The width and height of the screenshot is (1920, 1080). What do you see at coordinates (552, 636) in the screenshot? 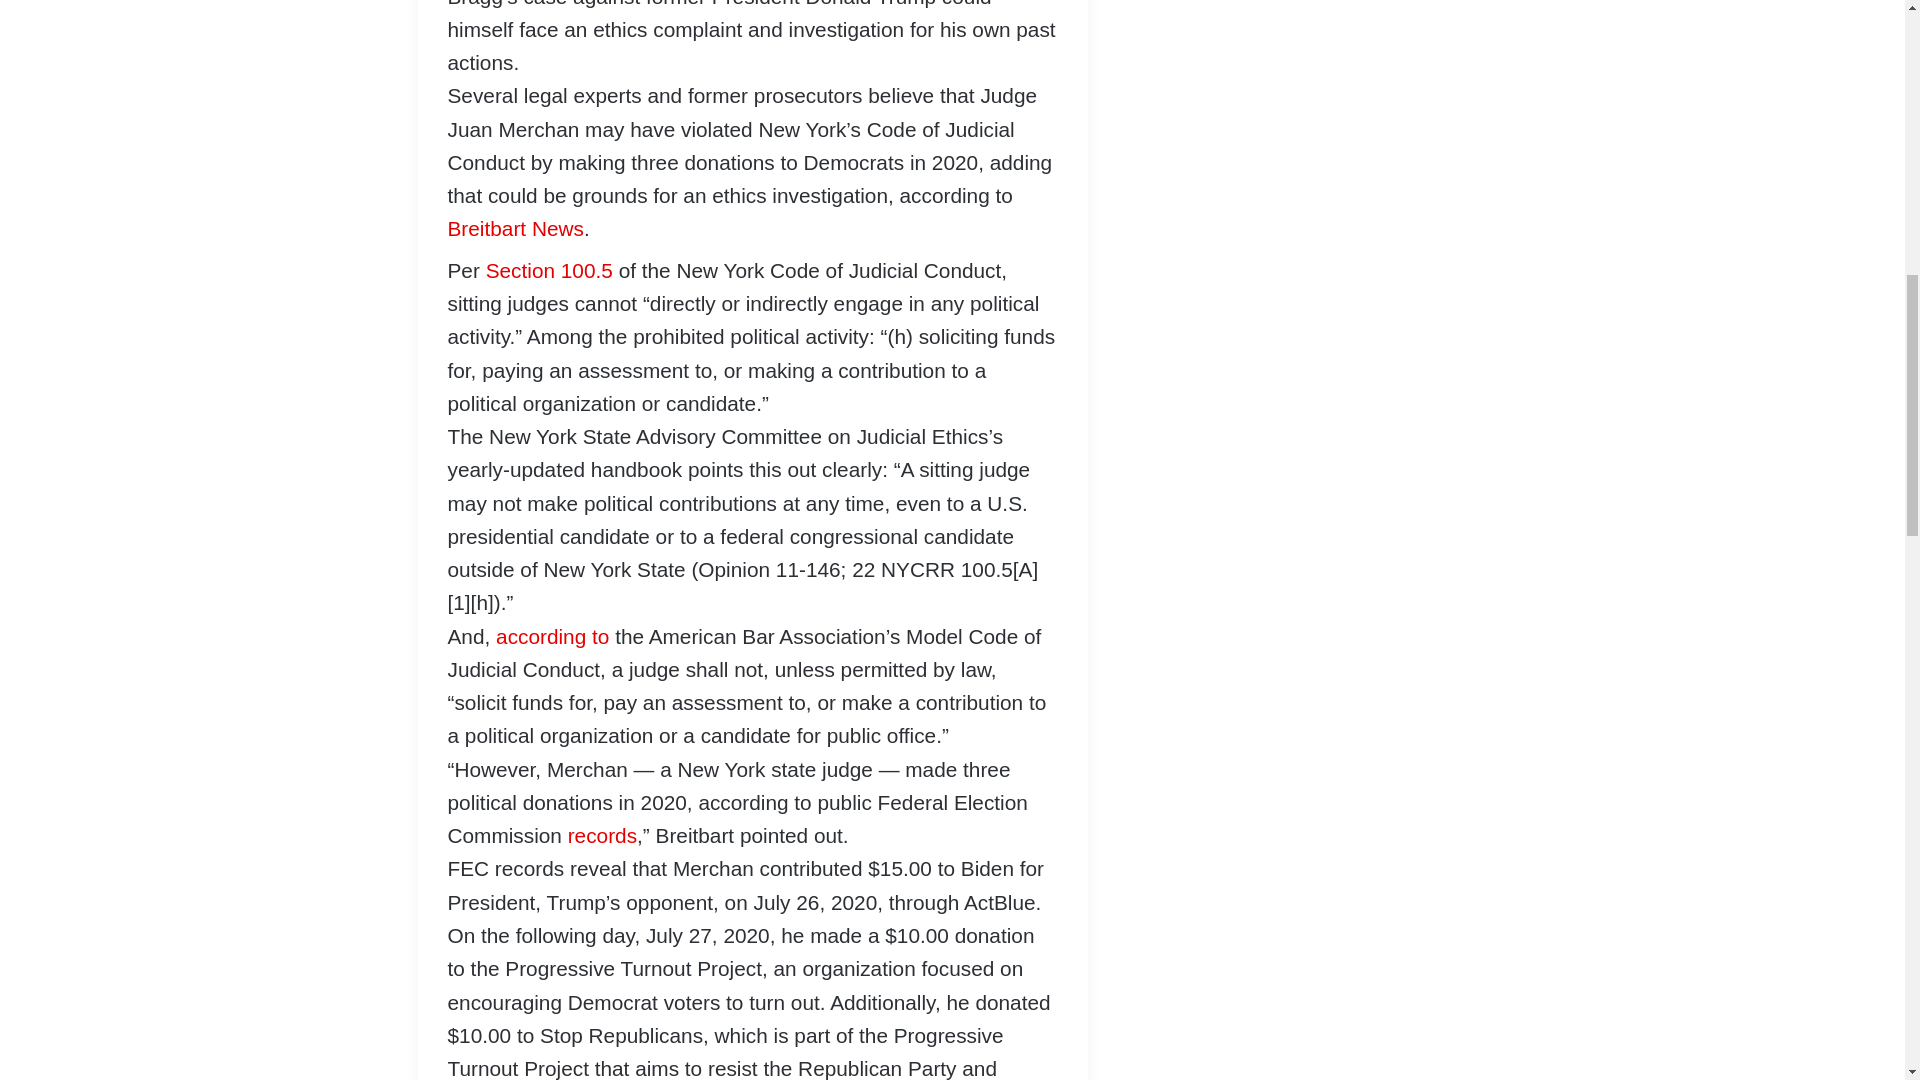
I see `according to` at bounding box center [552, 636].